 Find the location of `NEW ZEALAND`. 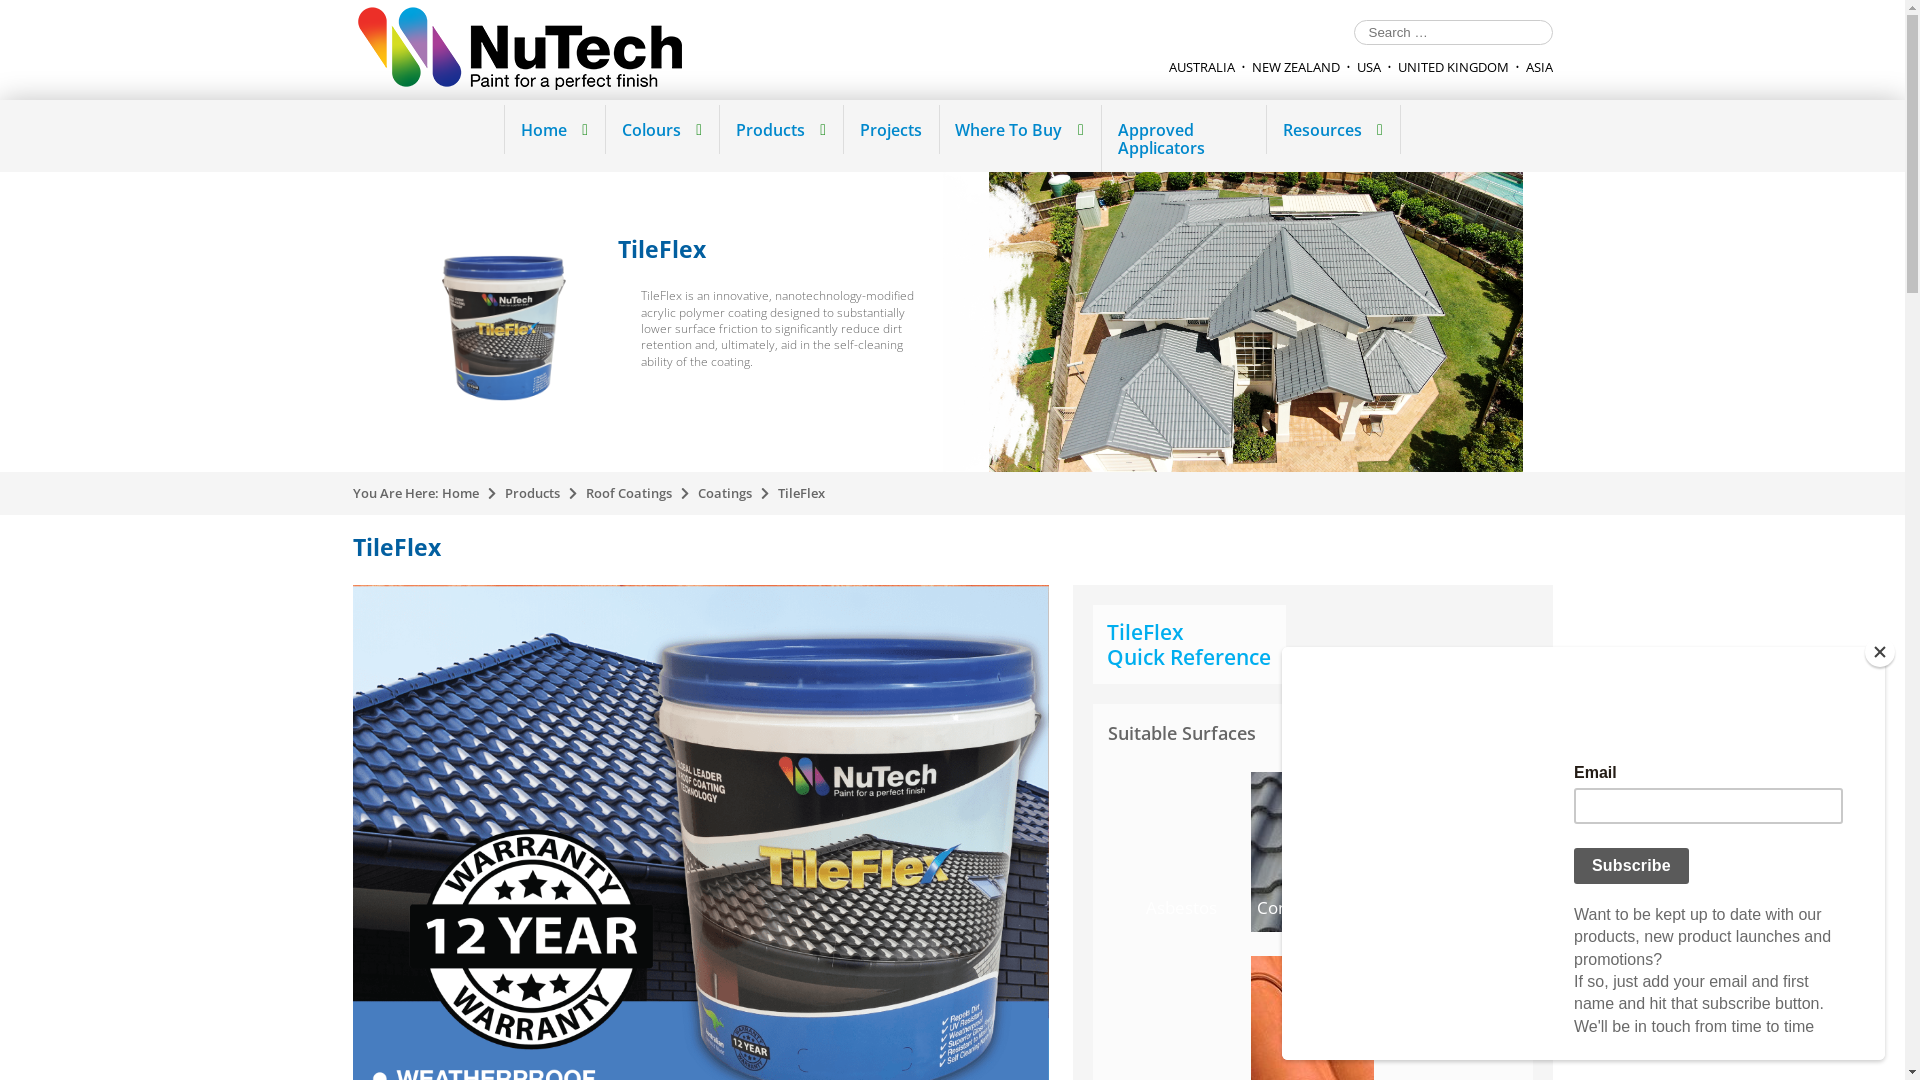

NEW ZEALAND is located at coordinates (1296, 67).